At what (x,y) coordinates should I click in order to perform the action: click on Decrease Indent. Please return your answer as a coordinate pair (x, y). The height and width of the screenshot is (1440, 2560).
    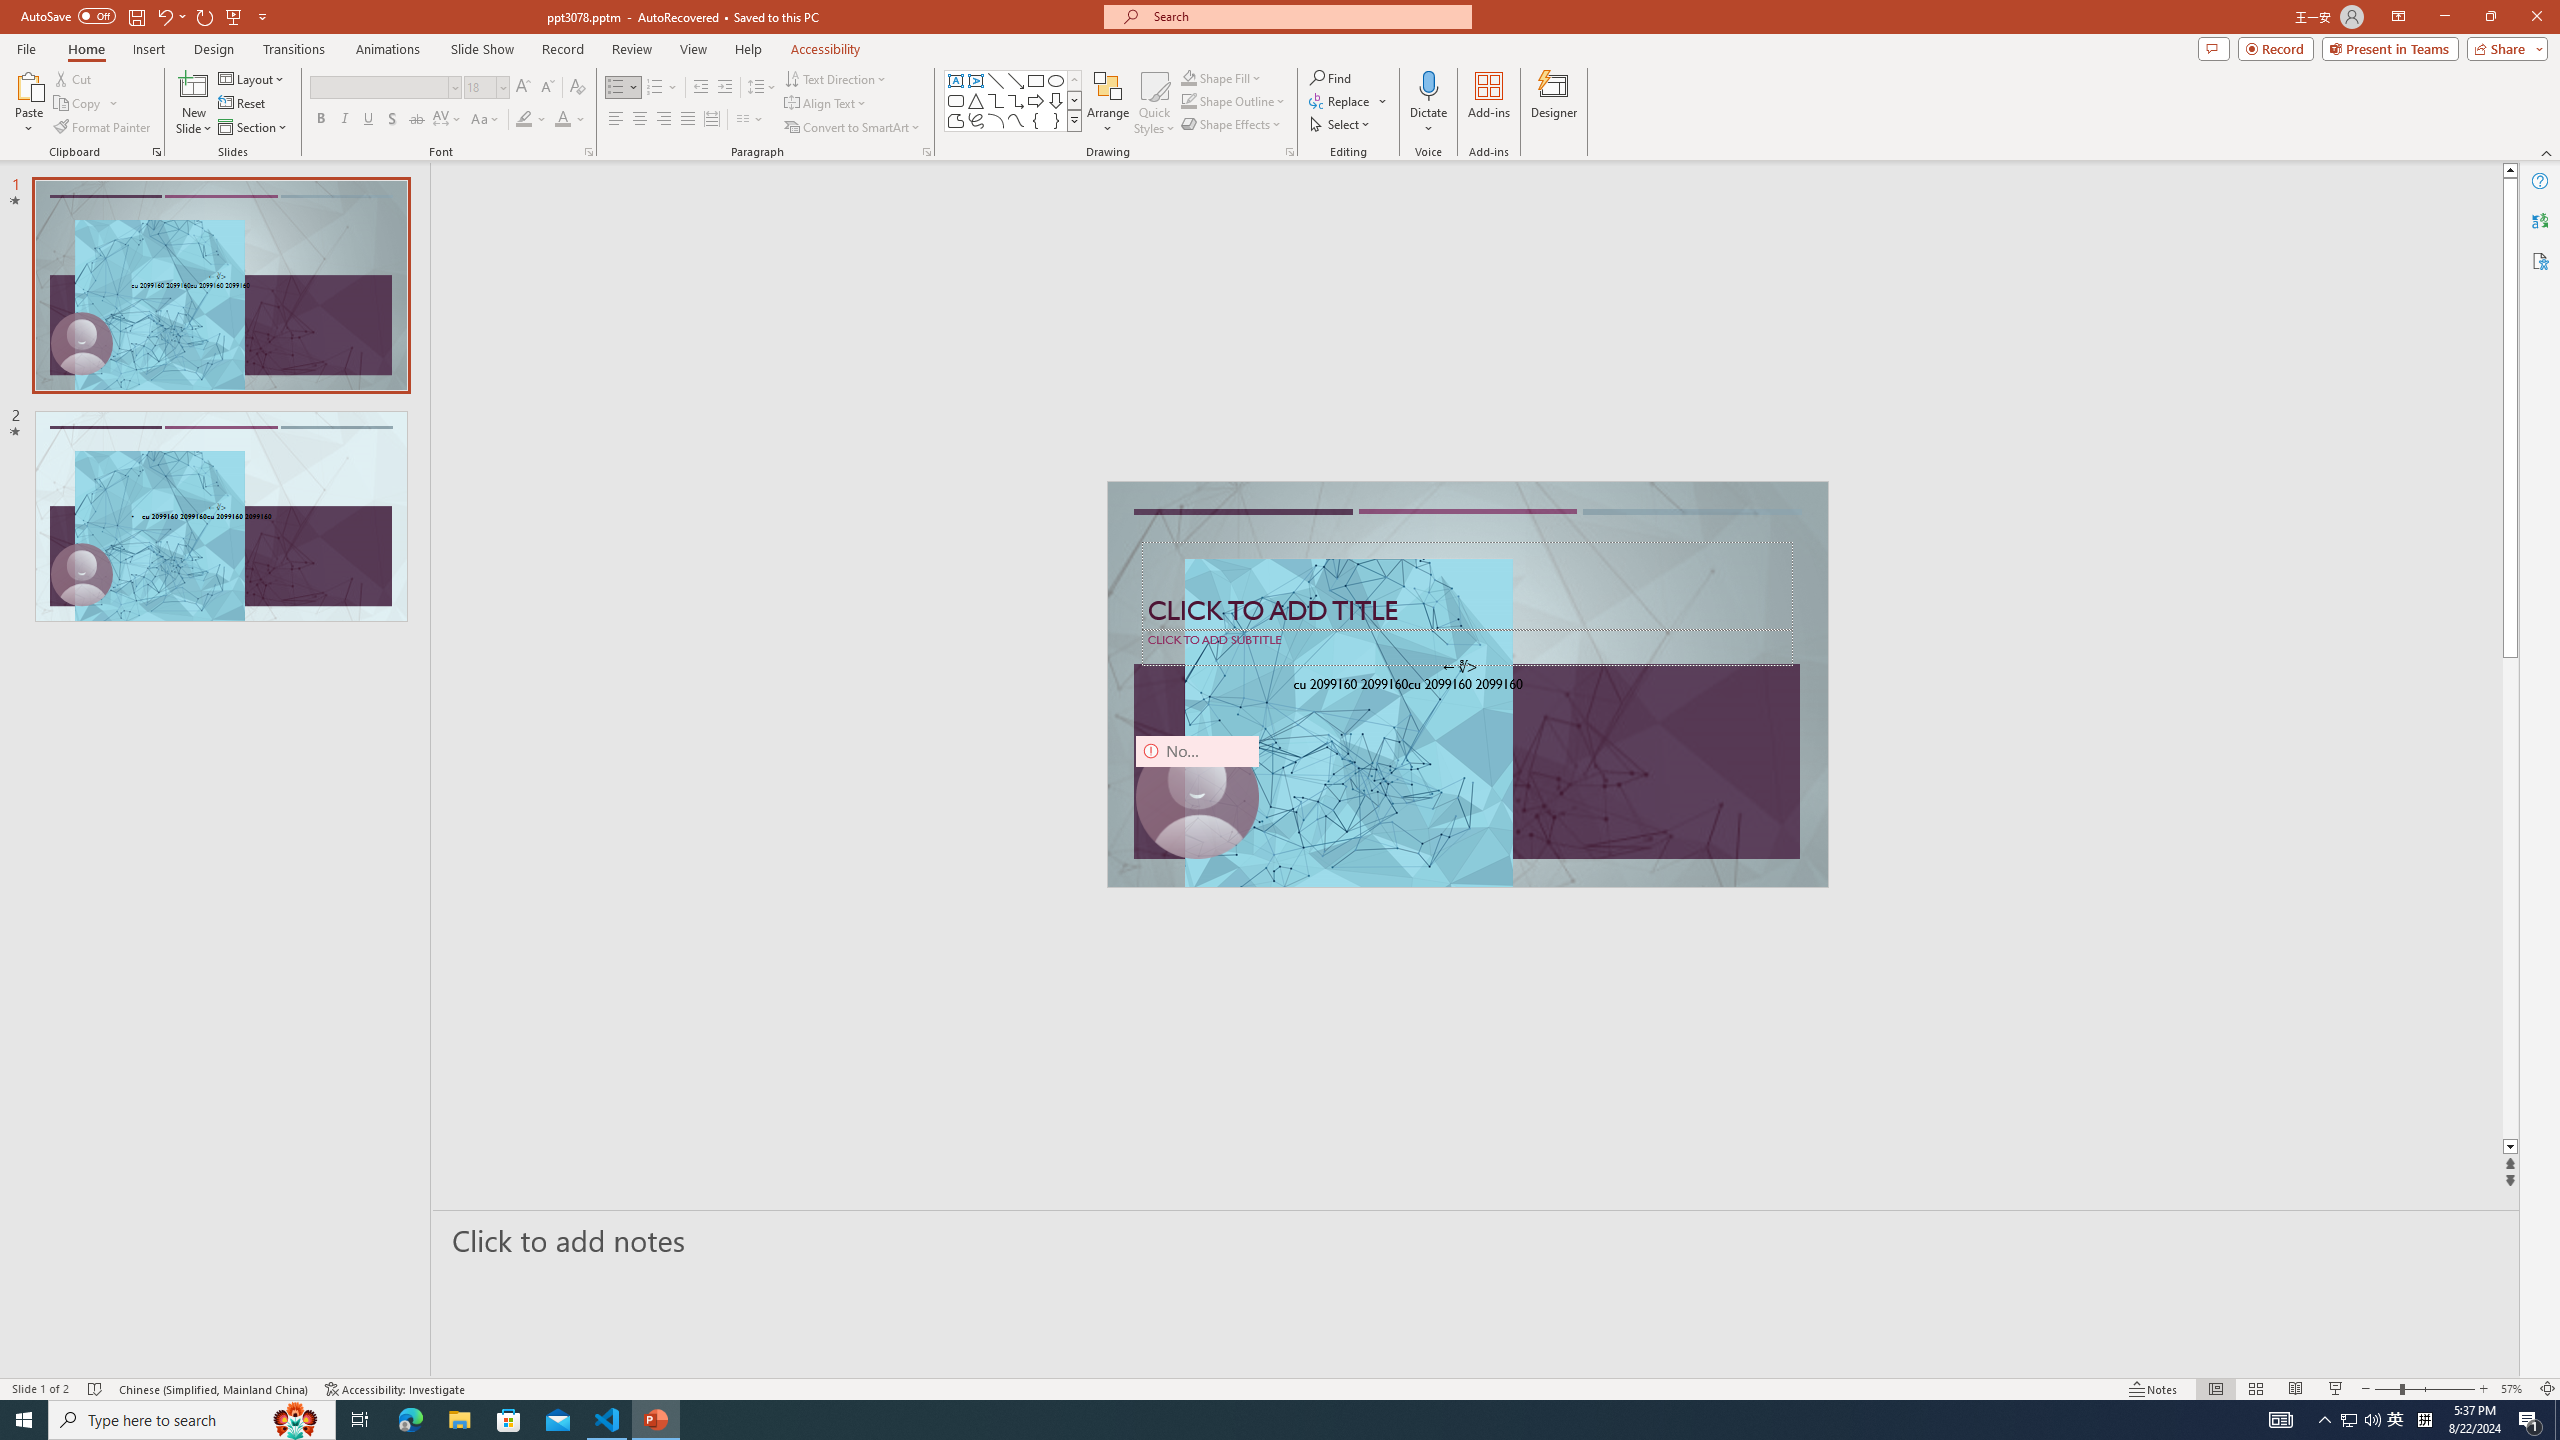
    Looking at the image, I should click on (701, 88).